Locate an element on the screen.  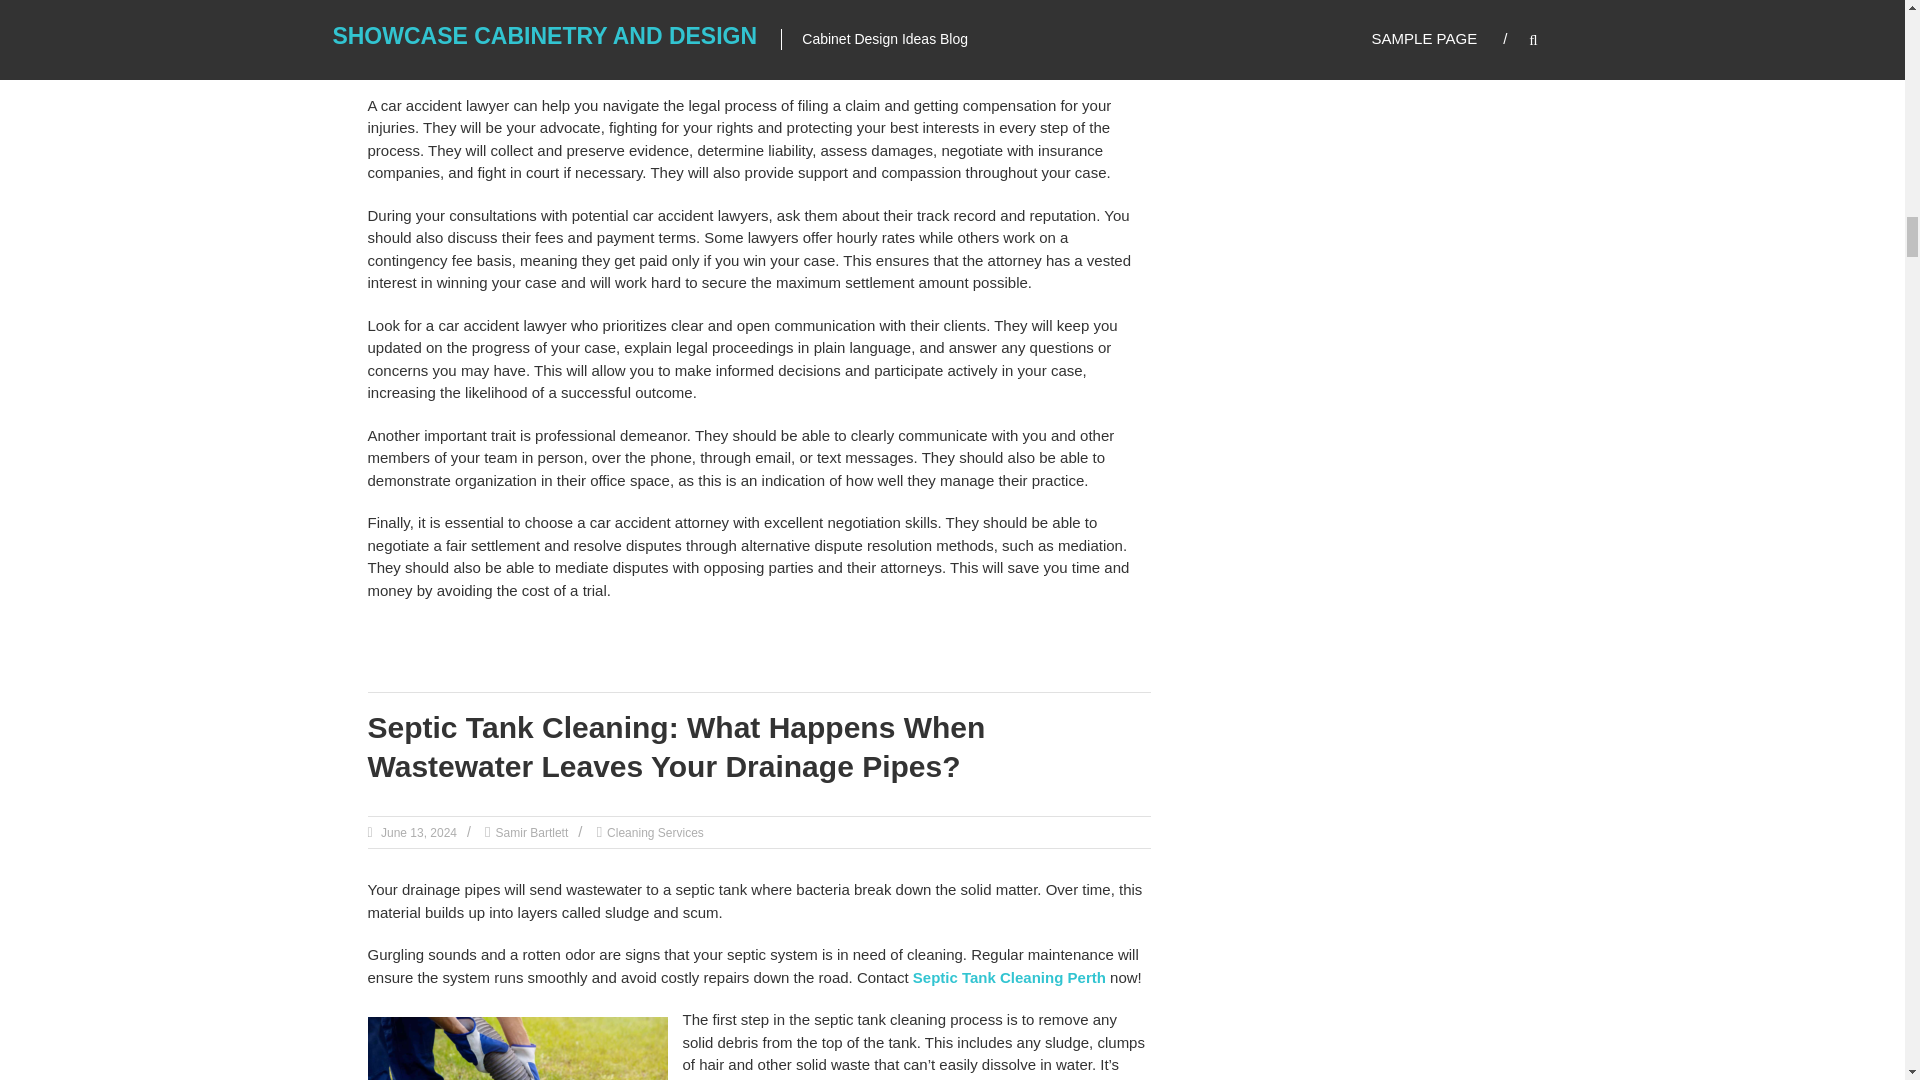
June 13, 2024 is located at coordinates (417, 833).